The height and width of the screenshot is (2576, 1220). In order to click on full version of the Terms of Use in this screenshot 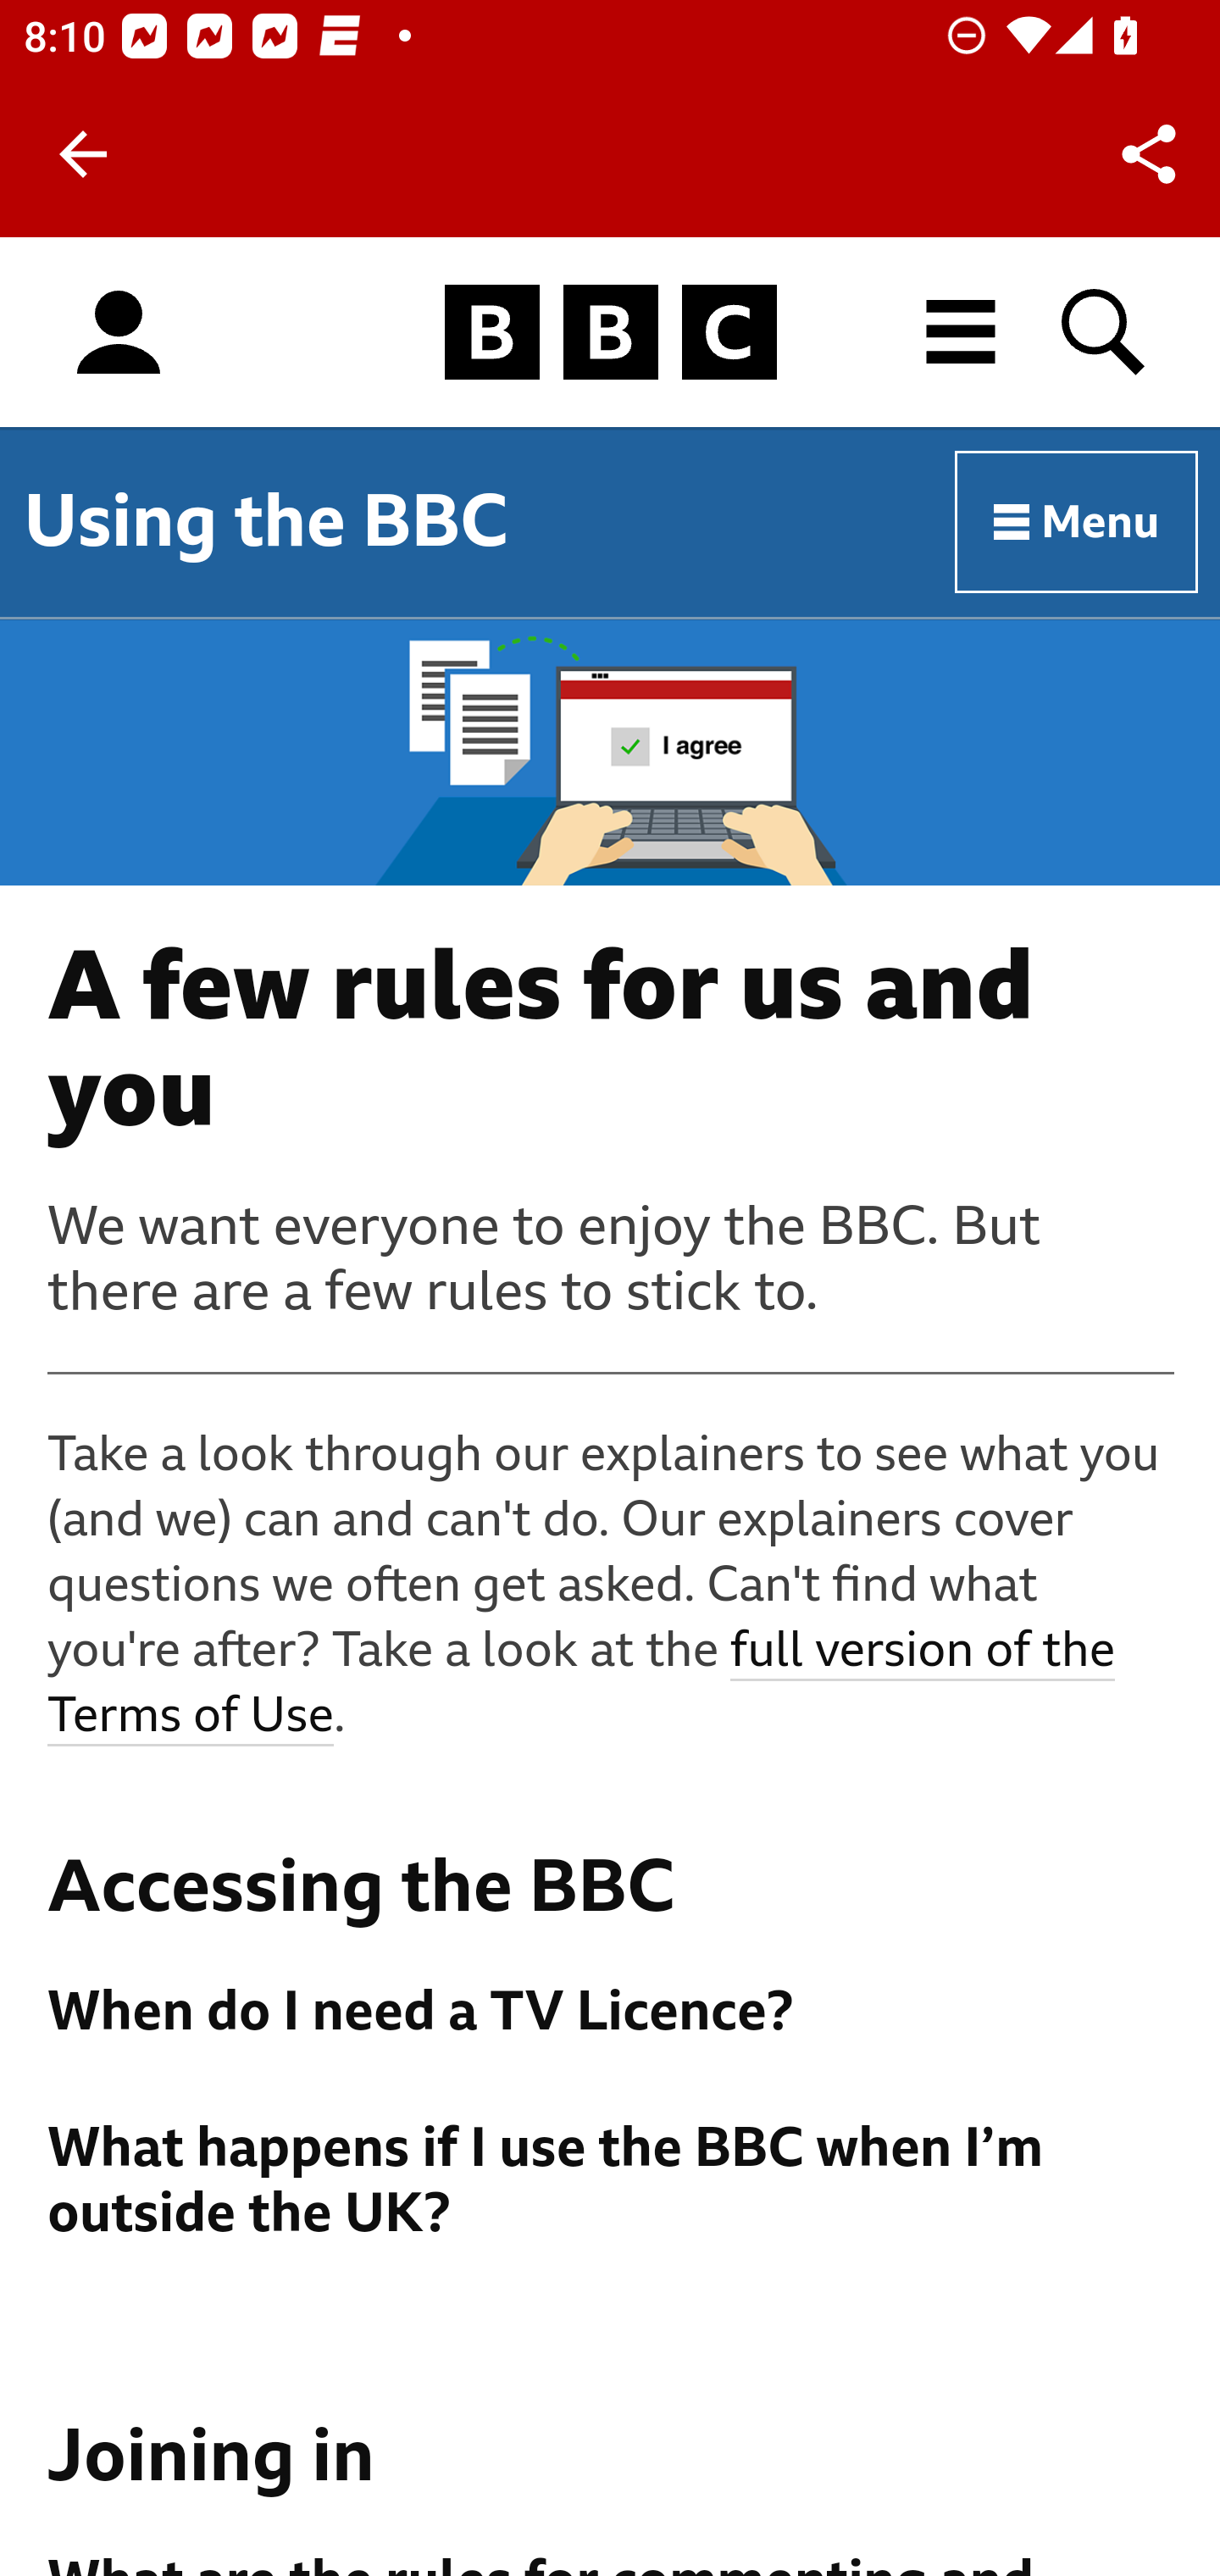, I will do `click(583, 1685)`.